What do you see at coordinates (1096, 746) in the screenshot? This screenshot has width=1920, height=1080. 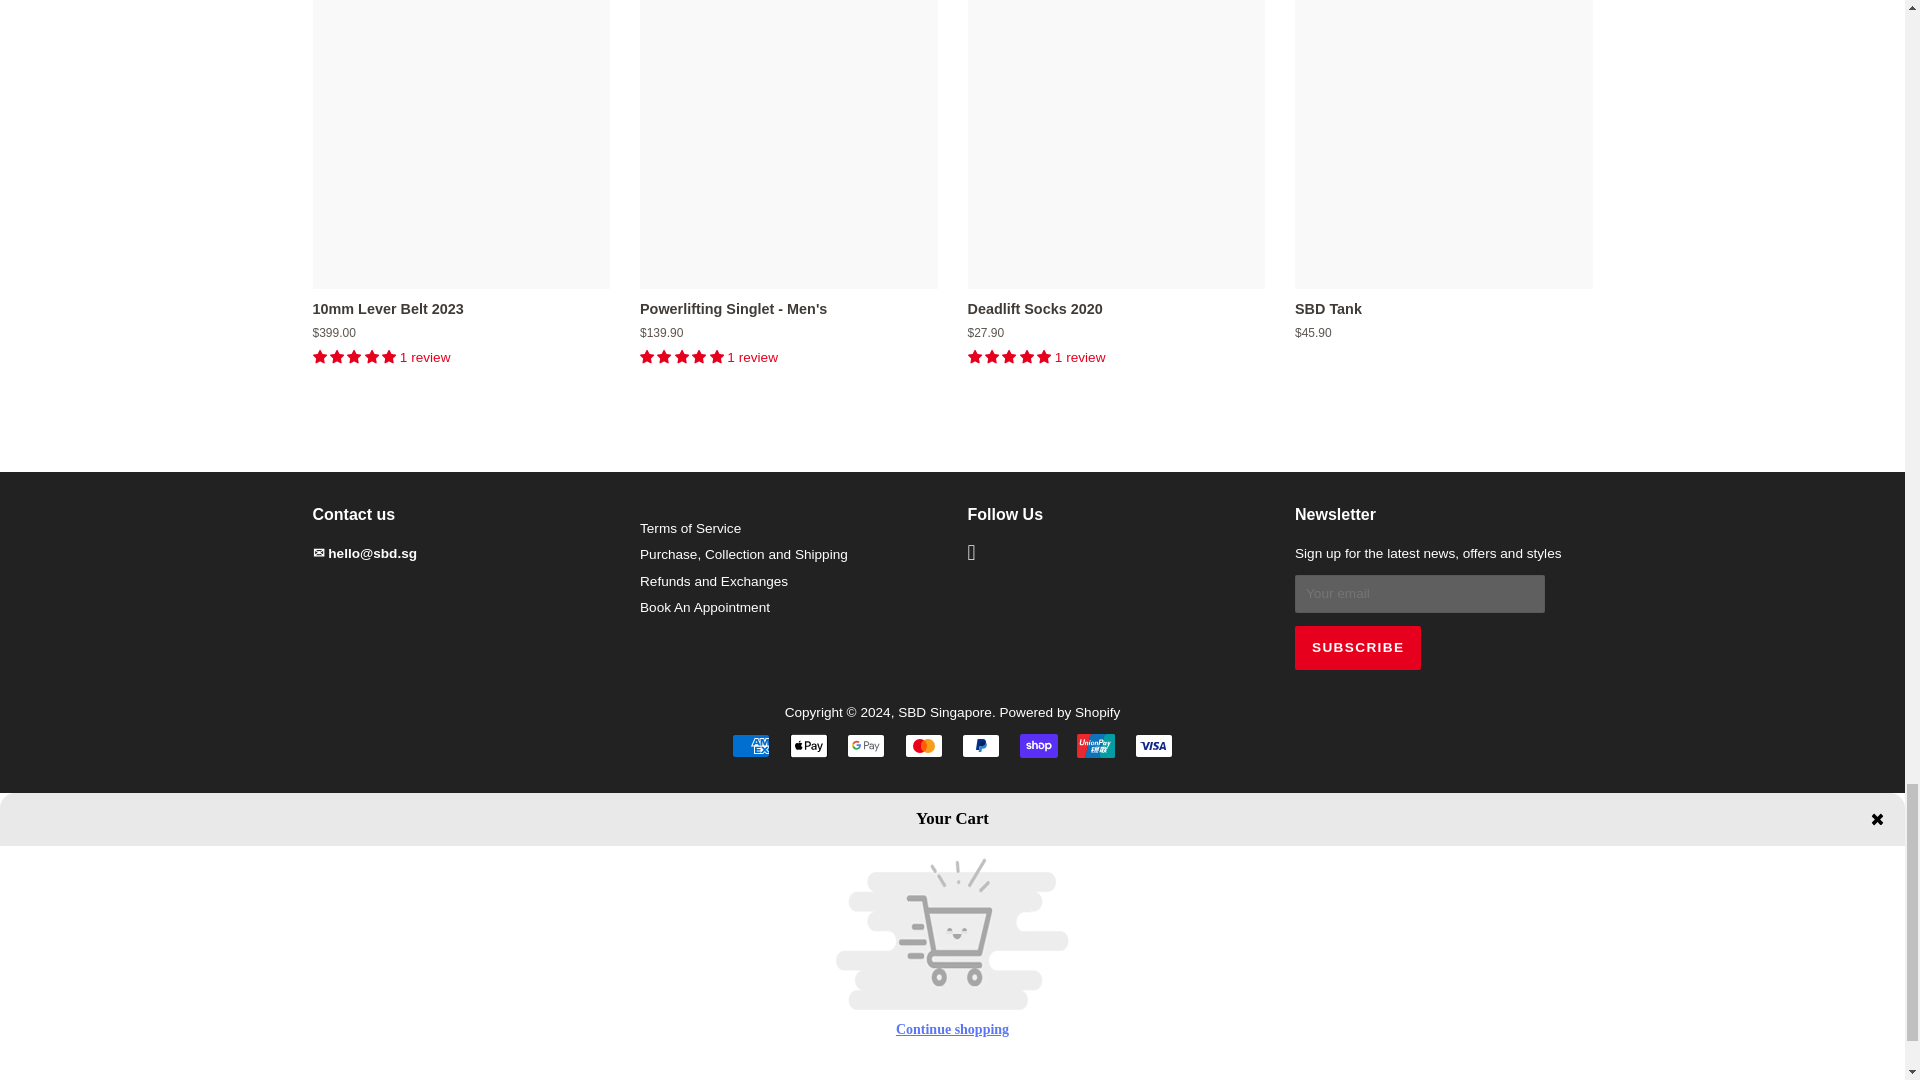 I see `Union Pay` at bounding box center [1096, 746].